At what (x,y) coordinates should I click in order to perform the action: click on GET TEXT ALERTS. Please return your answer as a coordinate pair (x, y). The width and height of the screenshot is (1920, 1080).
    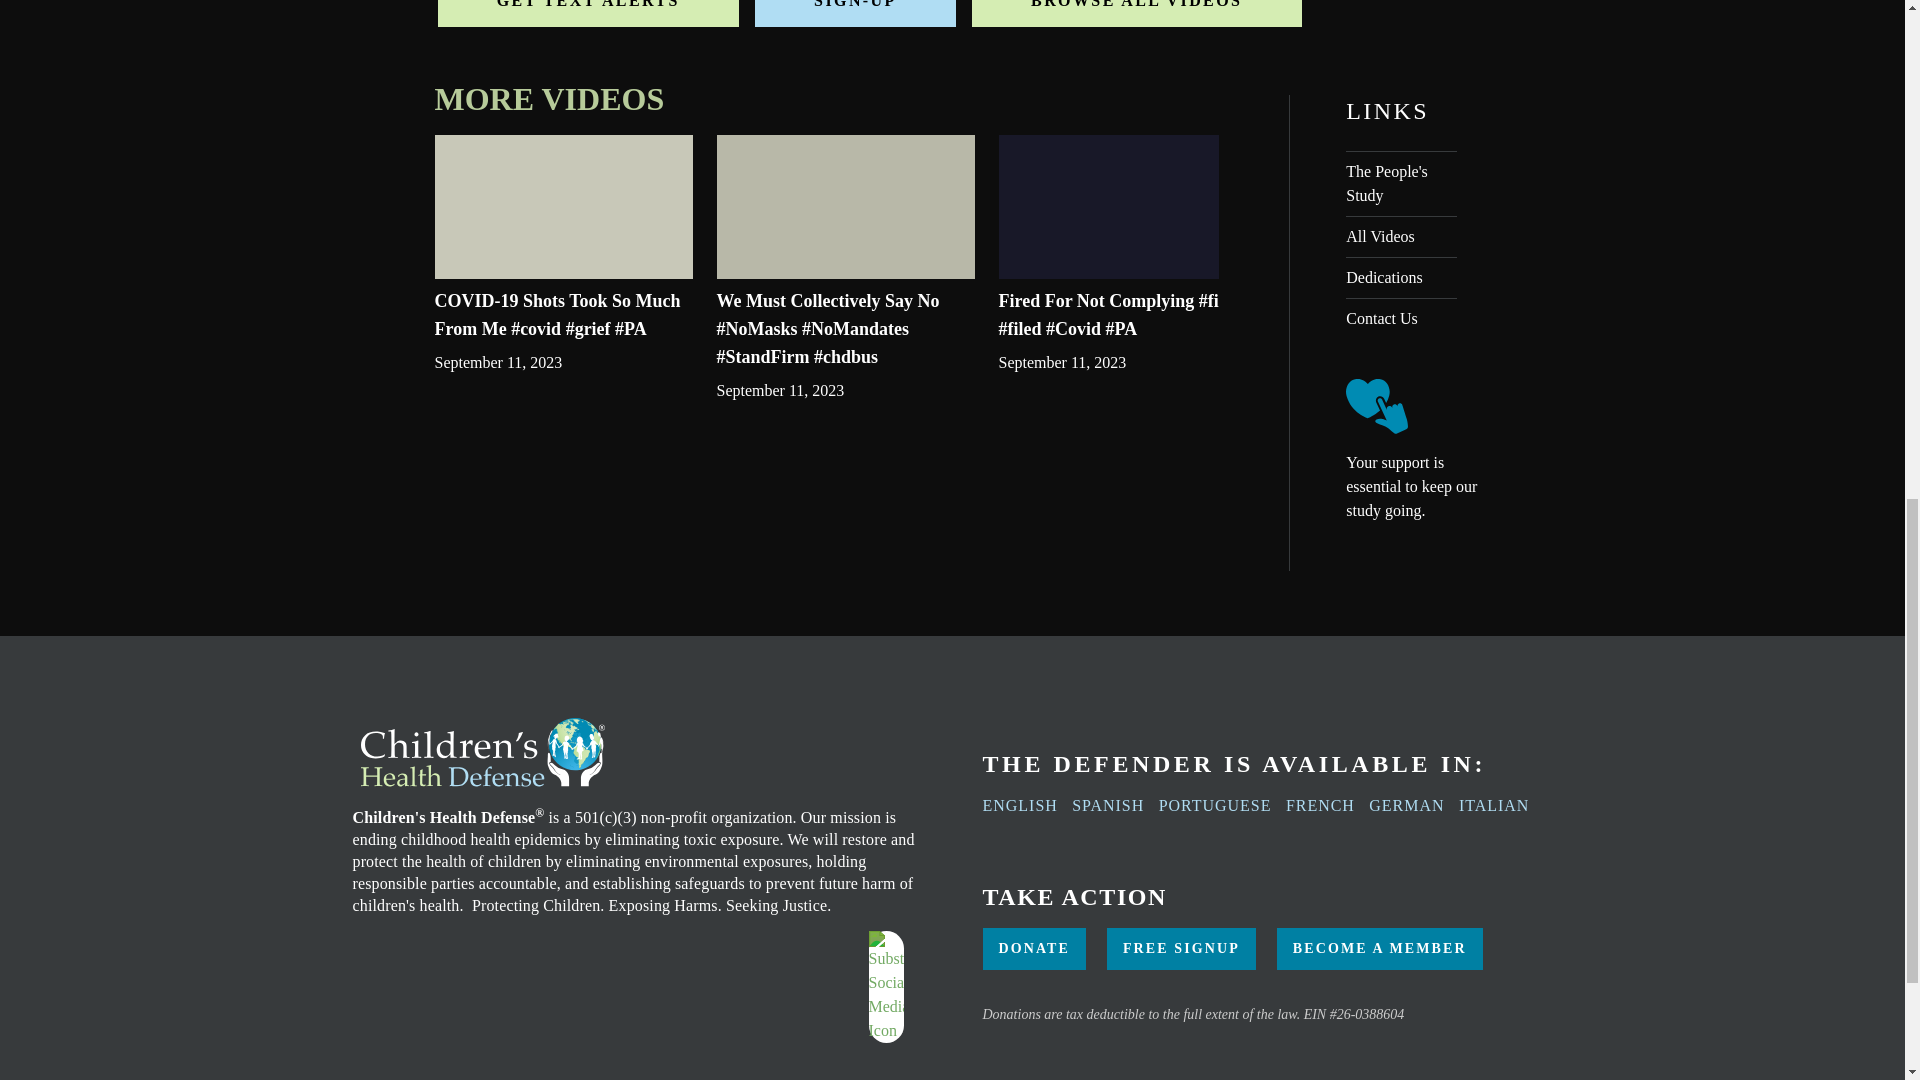
    Looking at the image, I should click on (588, 14).